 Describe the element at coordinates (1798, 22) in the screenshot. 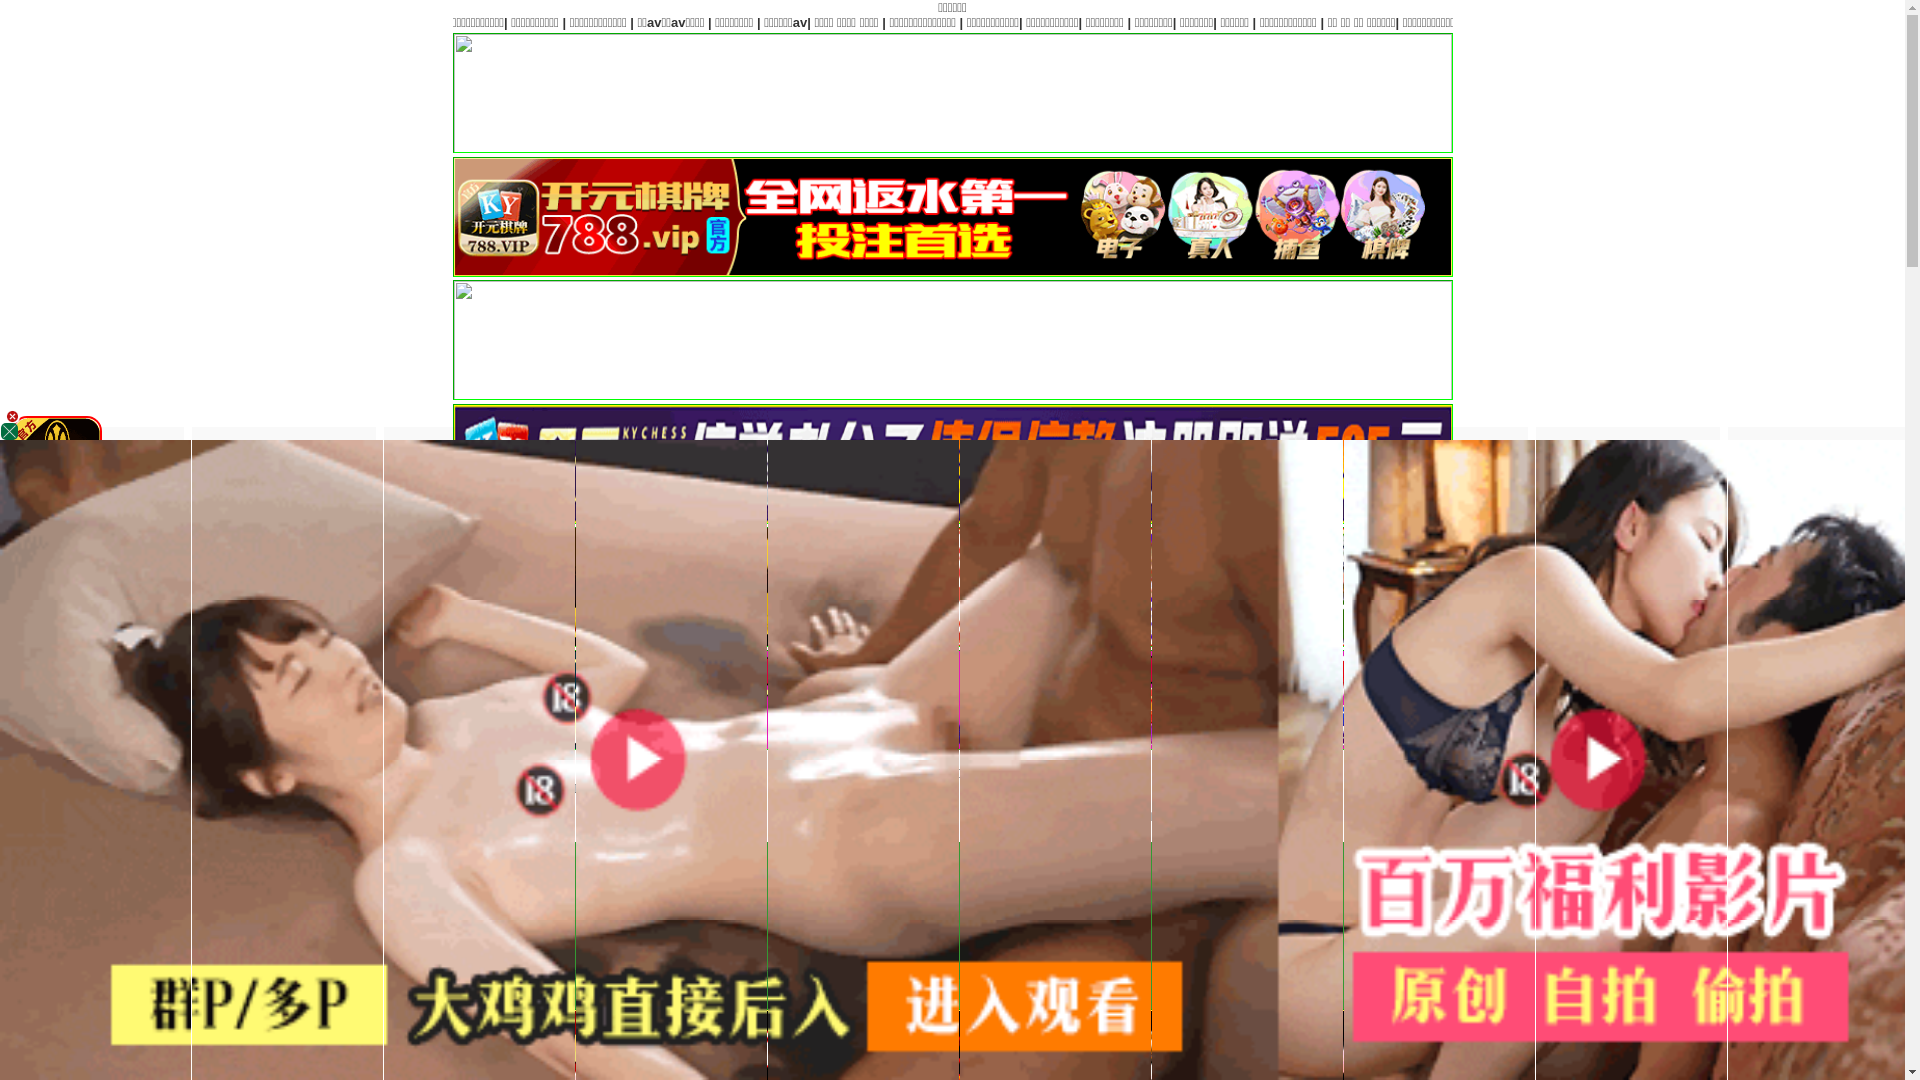

I see `|` at that location.